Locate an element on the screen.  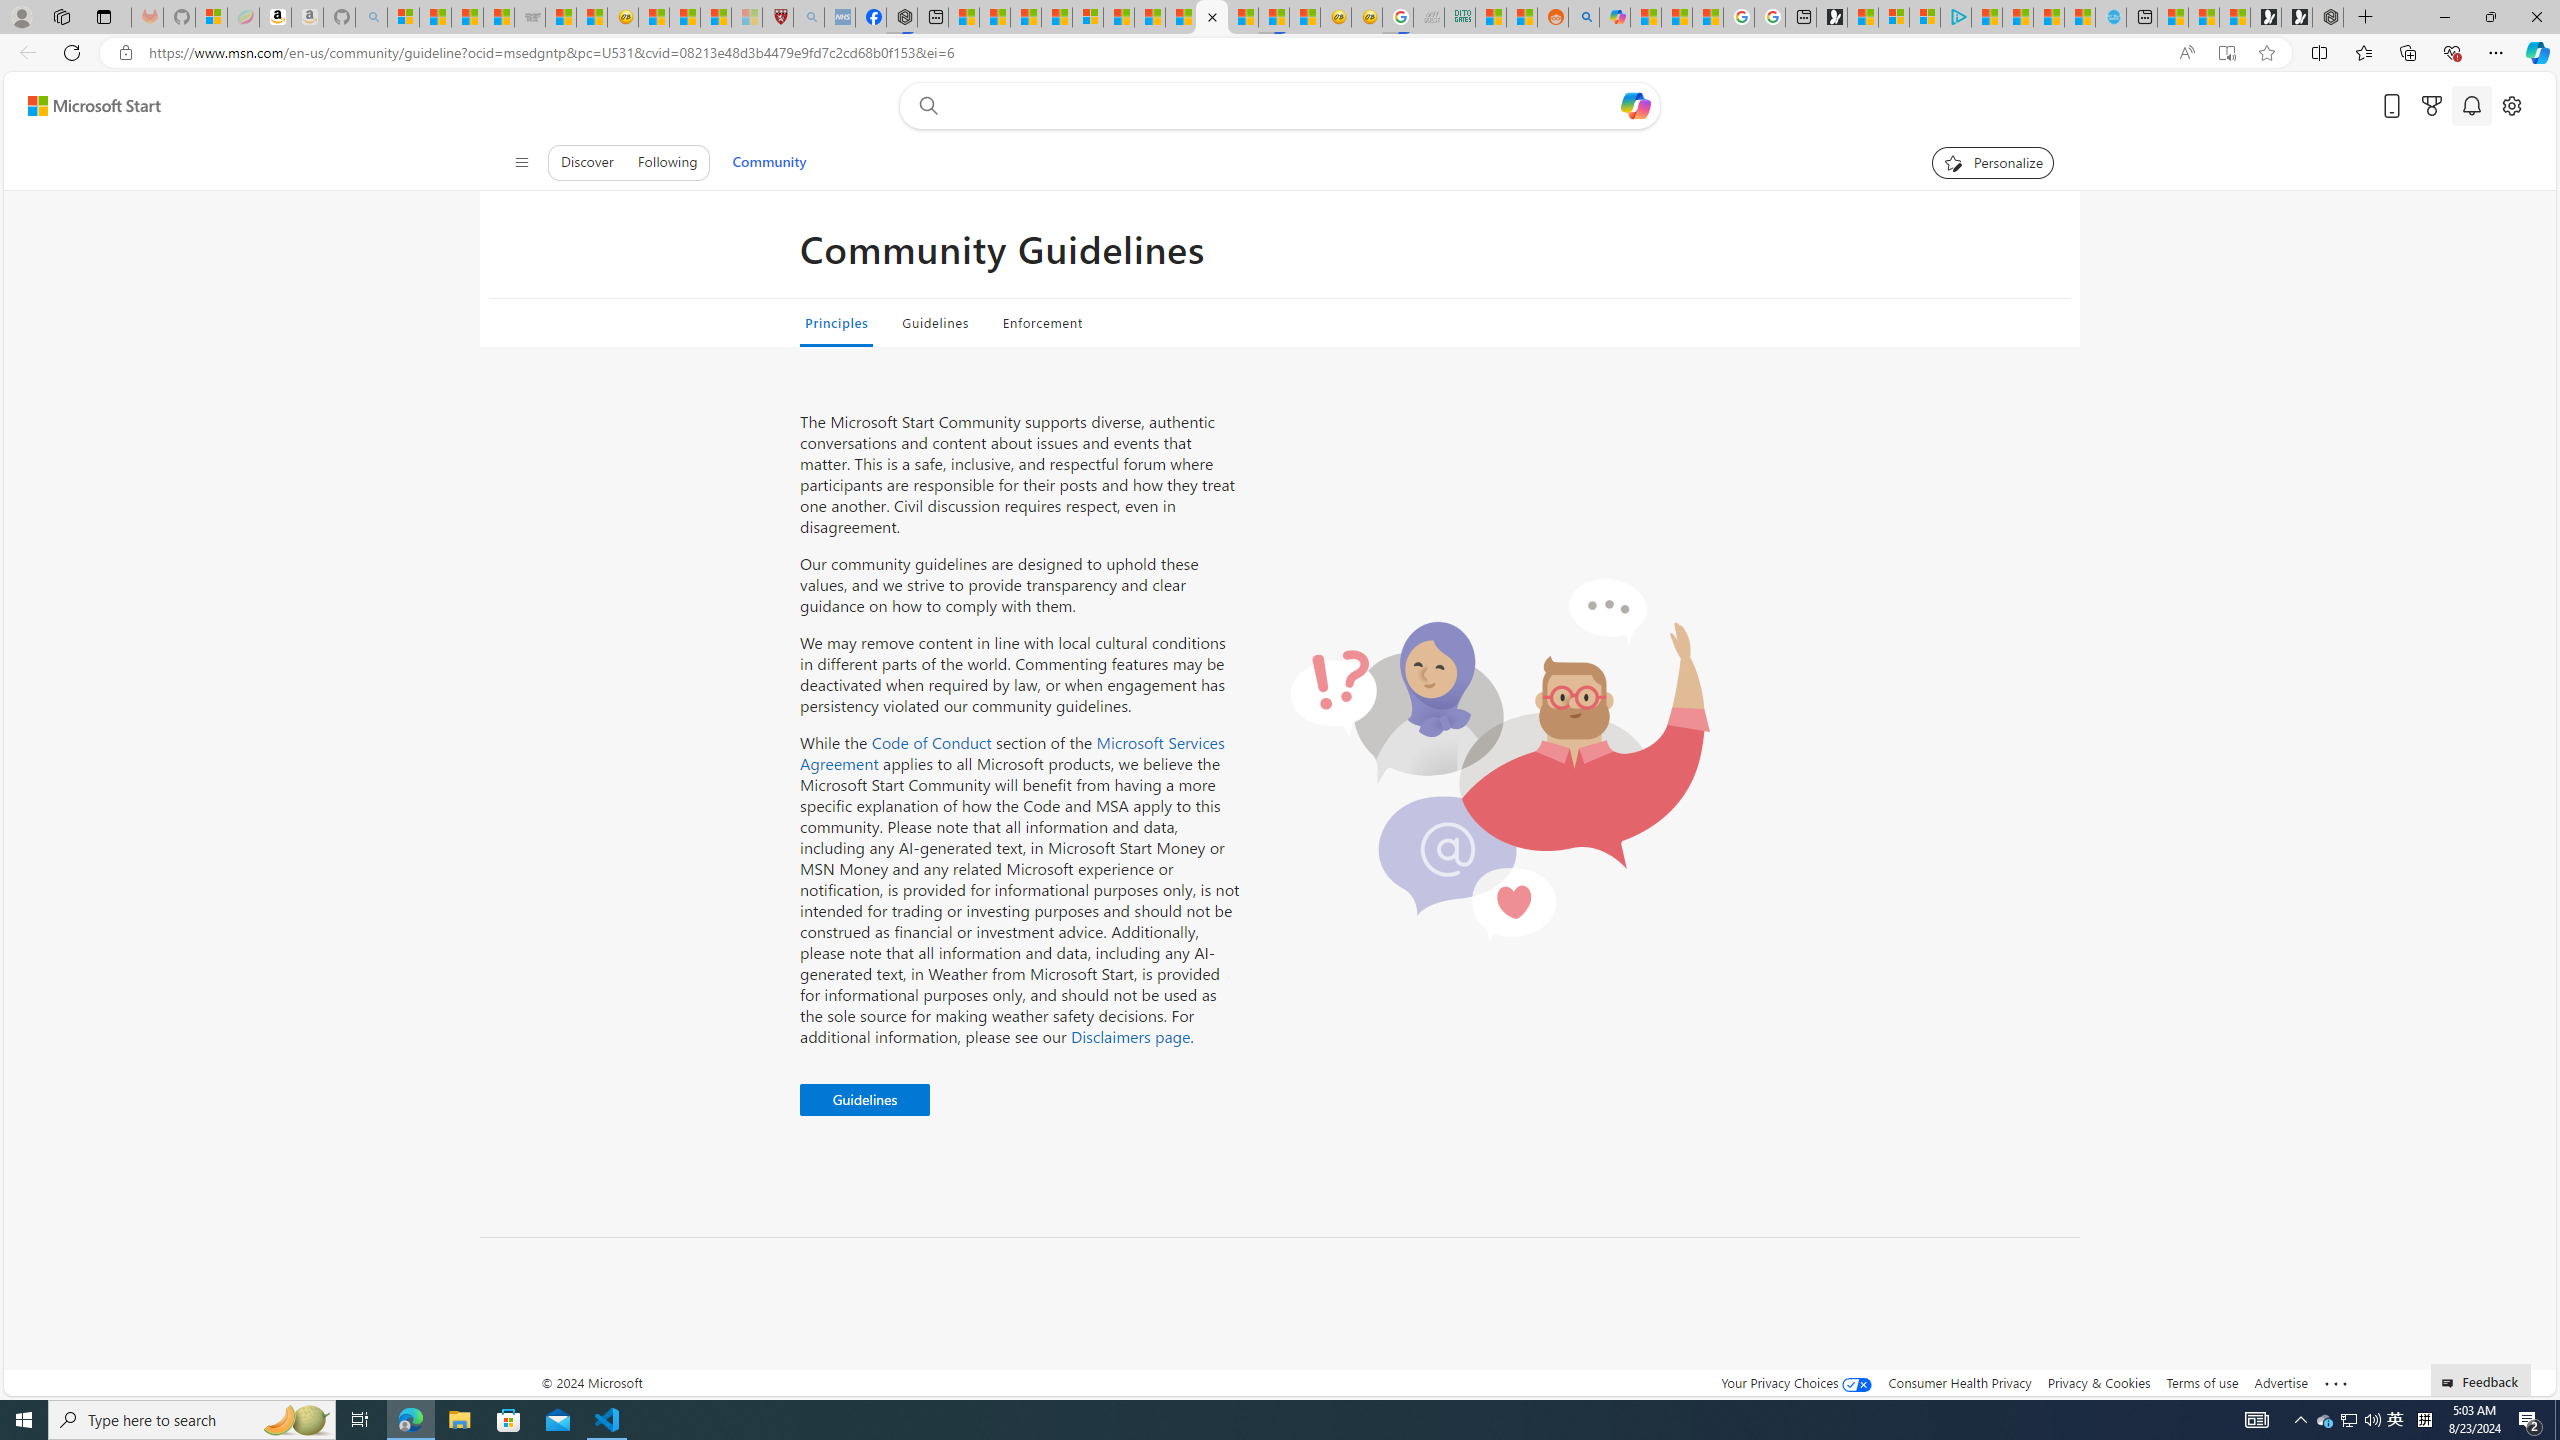
Discover is located at coordinates (587, 162).